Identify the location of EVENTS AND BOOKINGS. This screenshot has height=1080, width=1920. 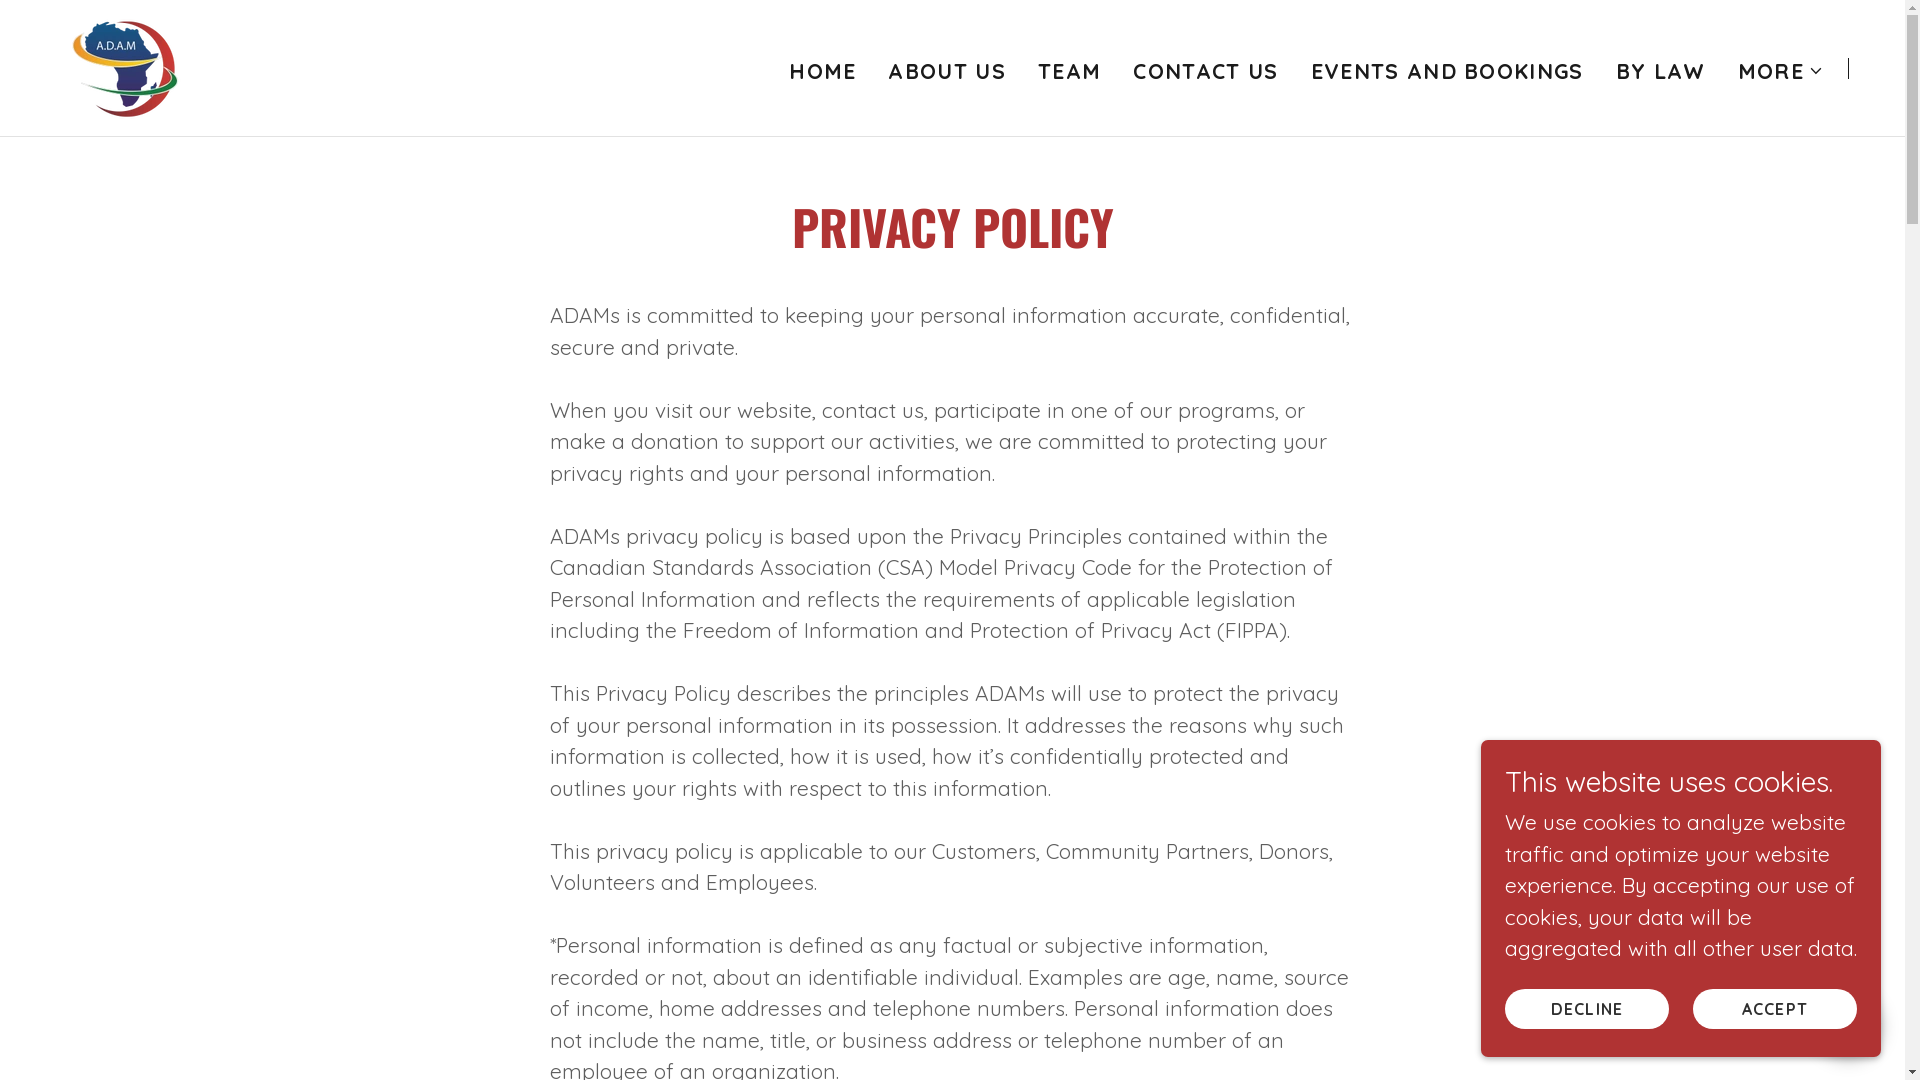
(1448, 70).